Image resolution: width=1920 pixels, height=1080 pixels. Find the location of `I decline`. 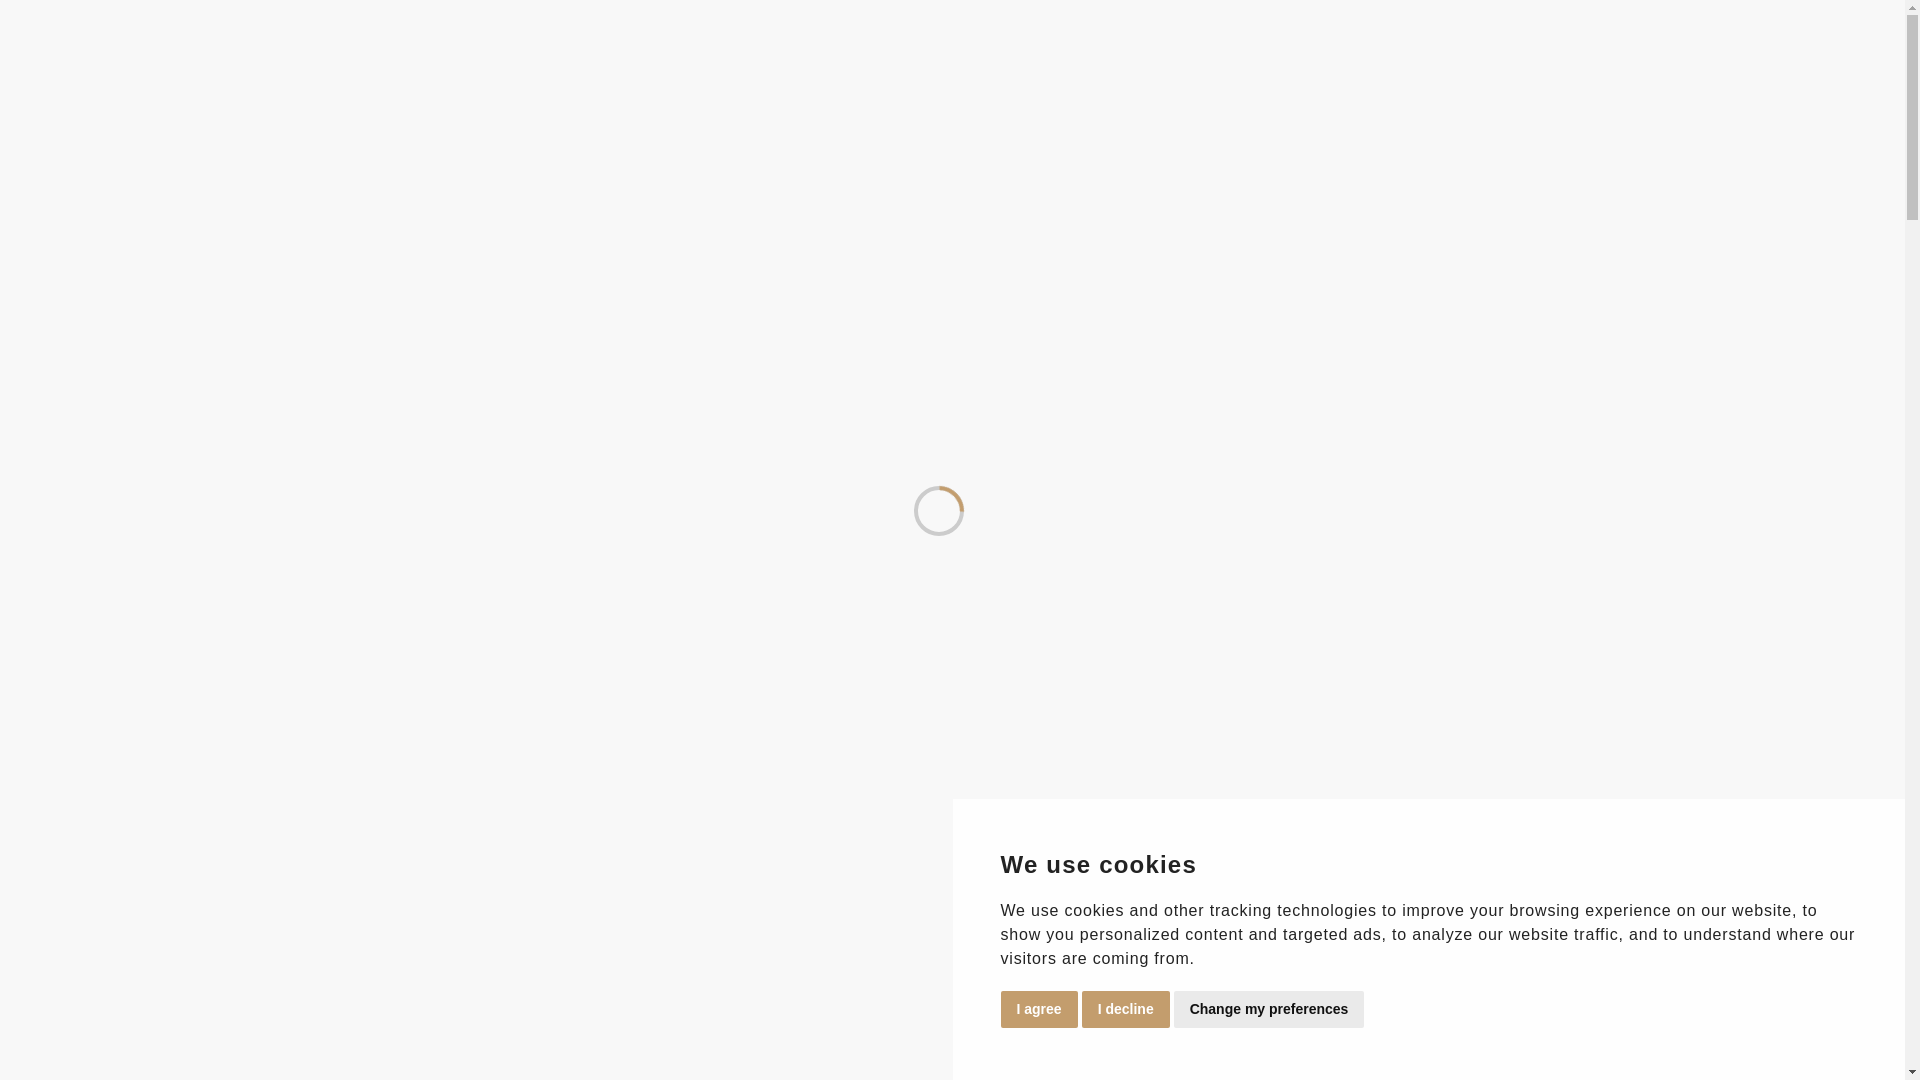

I decline is located at coordinates (1126, 1010).